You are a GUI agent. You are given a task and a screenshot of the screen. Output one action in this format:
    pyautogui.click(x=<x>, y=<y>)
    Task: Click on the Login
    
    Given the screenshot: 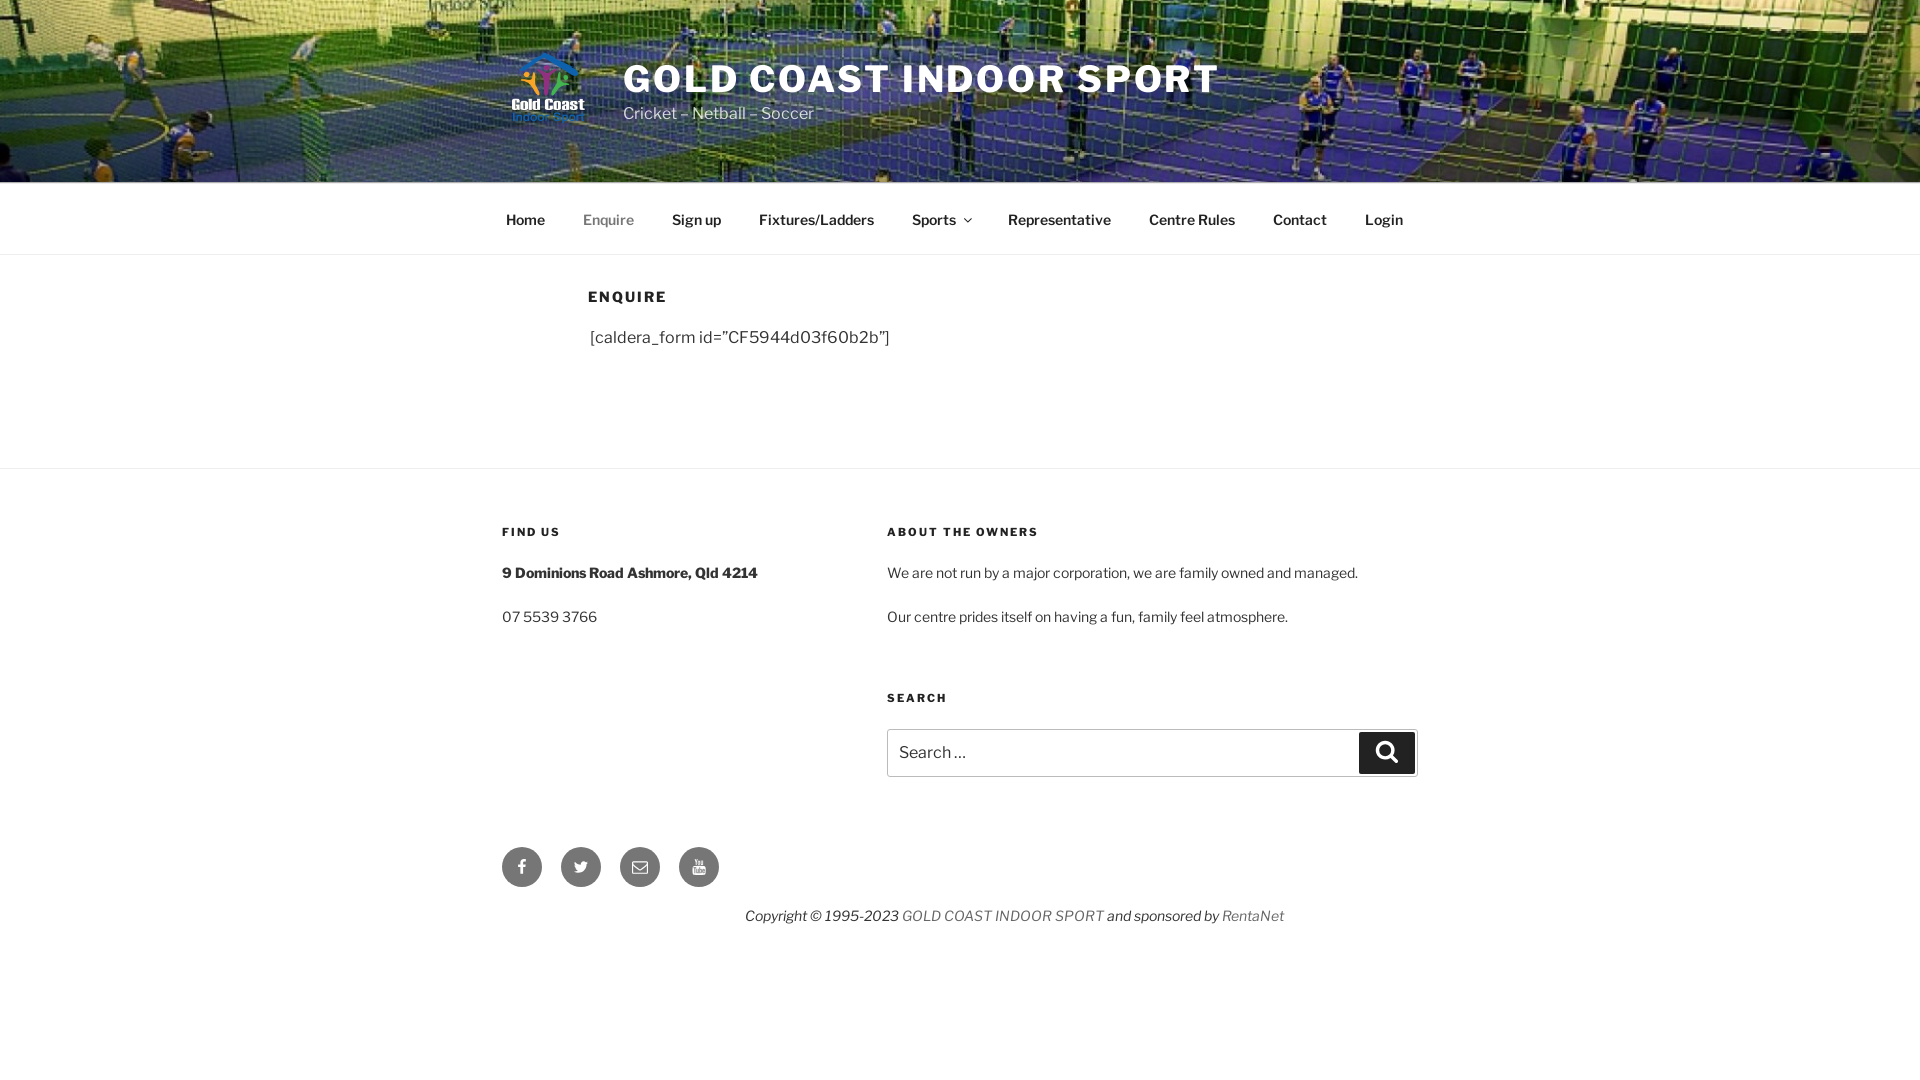 What is the action you would take?
    pyautogui.click(x=1384, y=218)
    